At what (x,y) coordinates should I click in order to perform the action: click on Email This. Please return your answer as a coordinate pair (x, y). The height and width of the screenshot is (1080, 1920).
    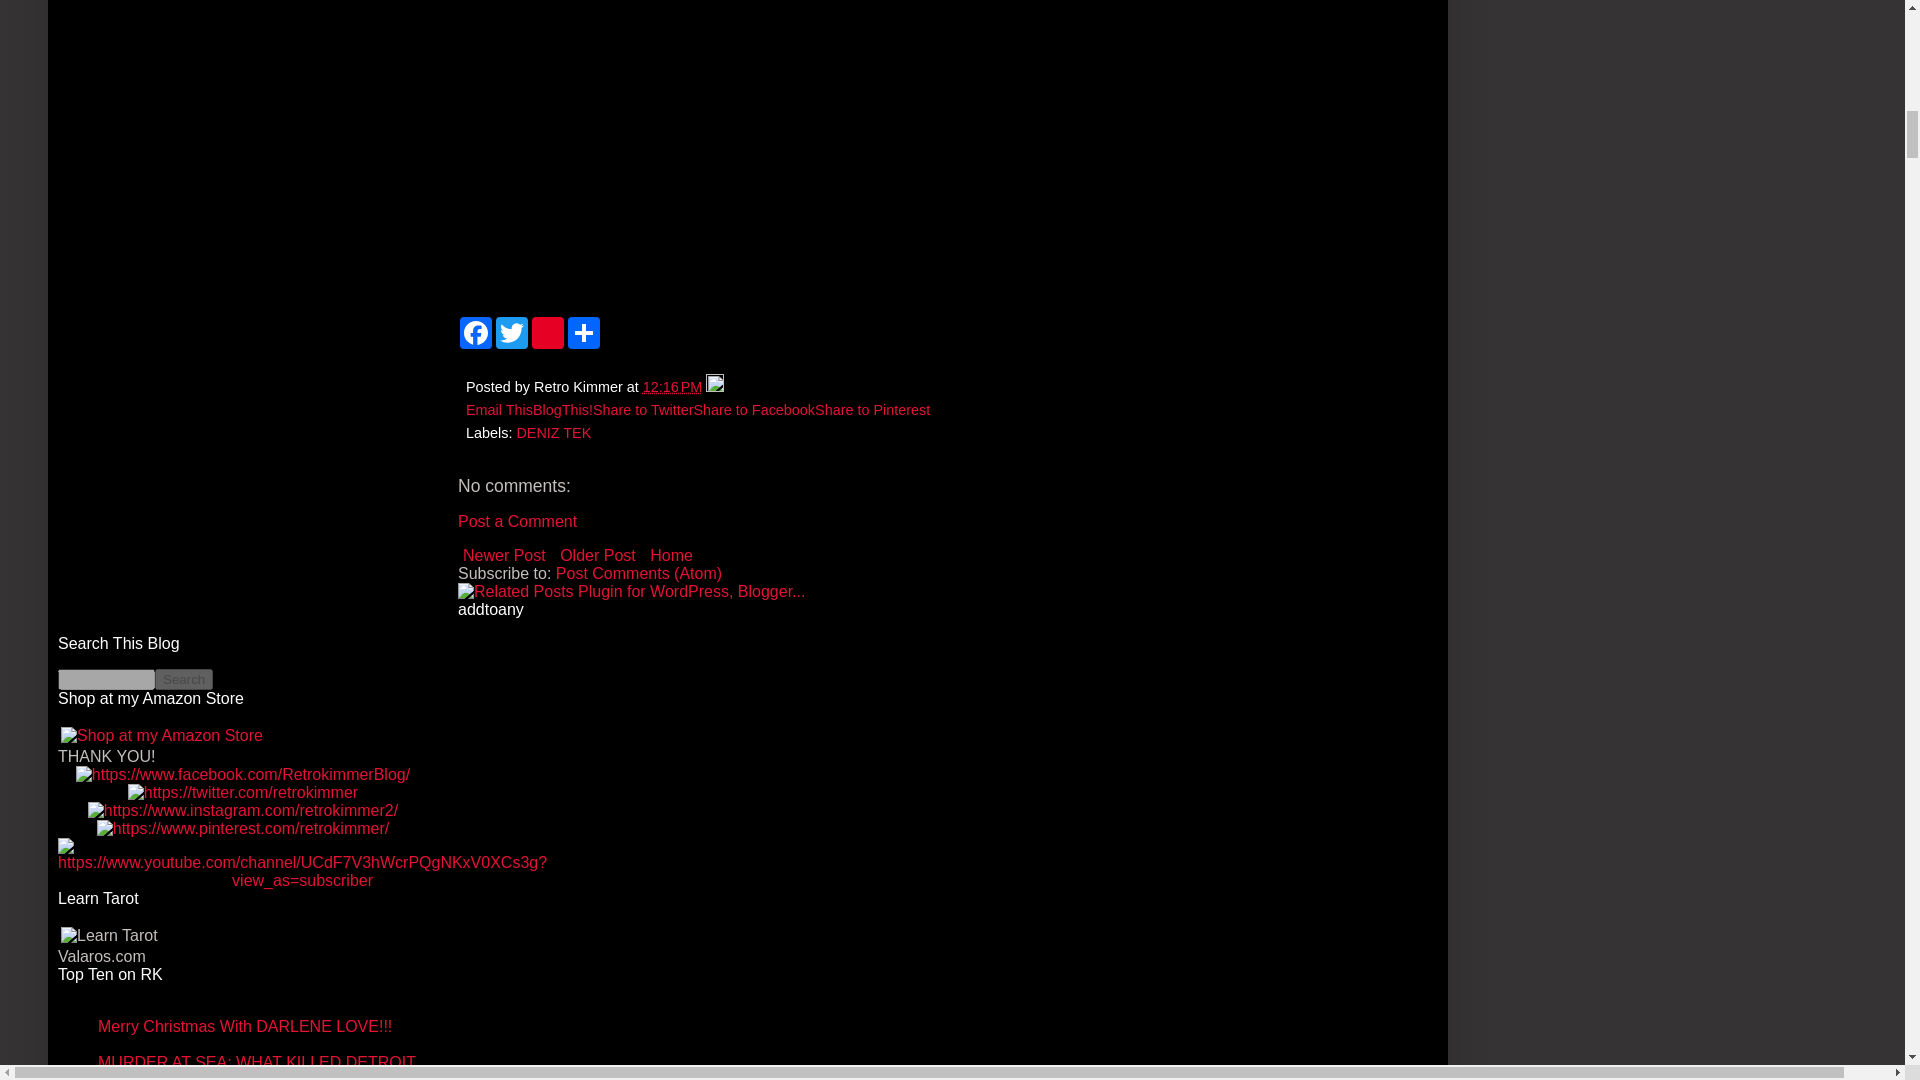
    Looking at the image, I should click on (500, 409).